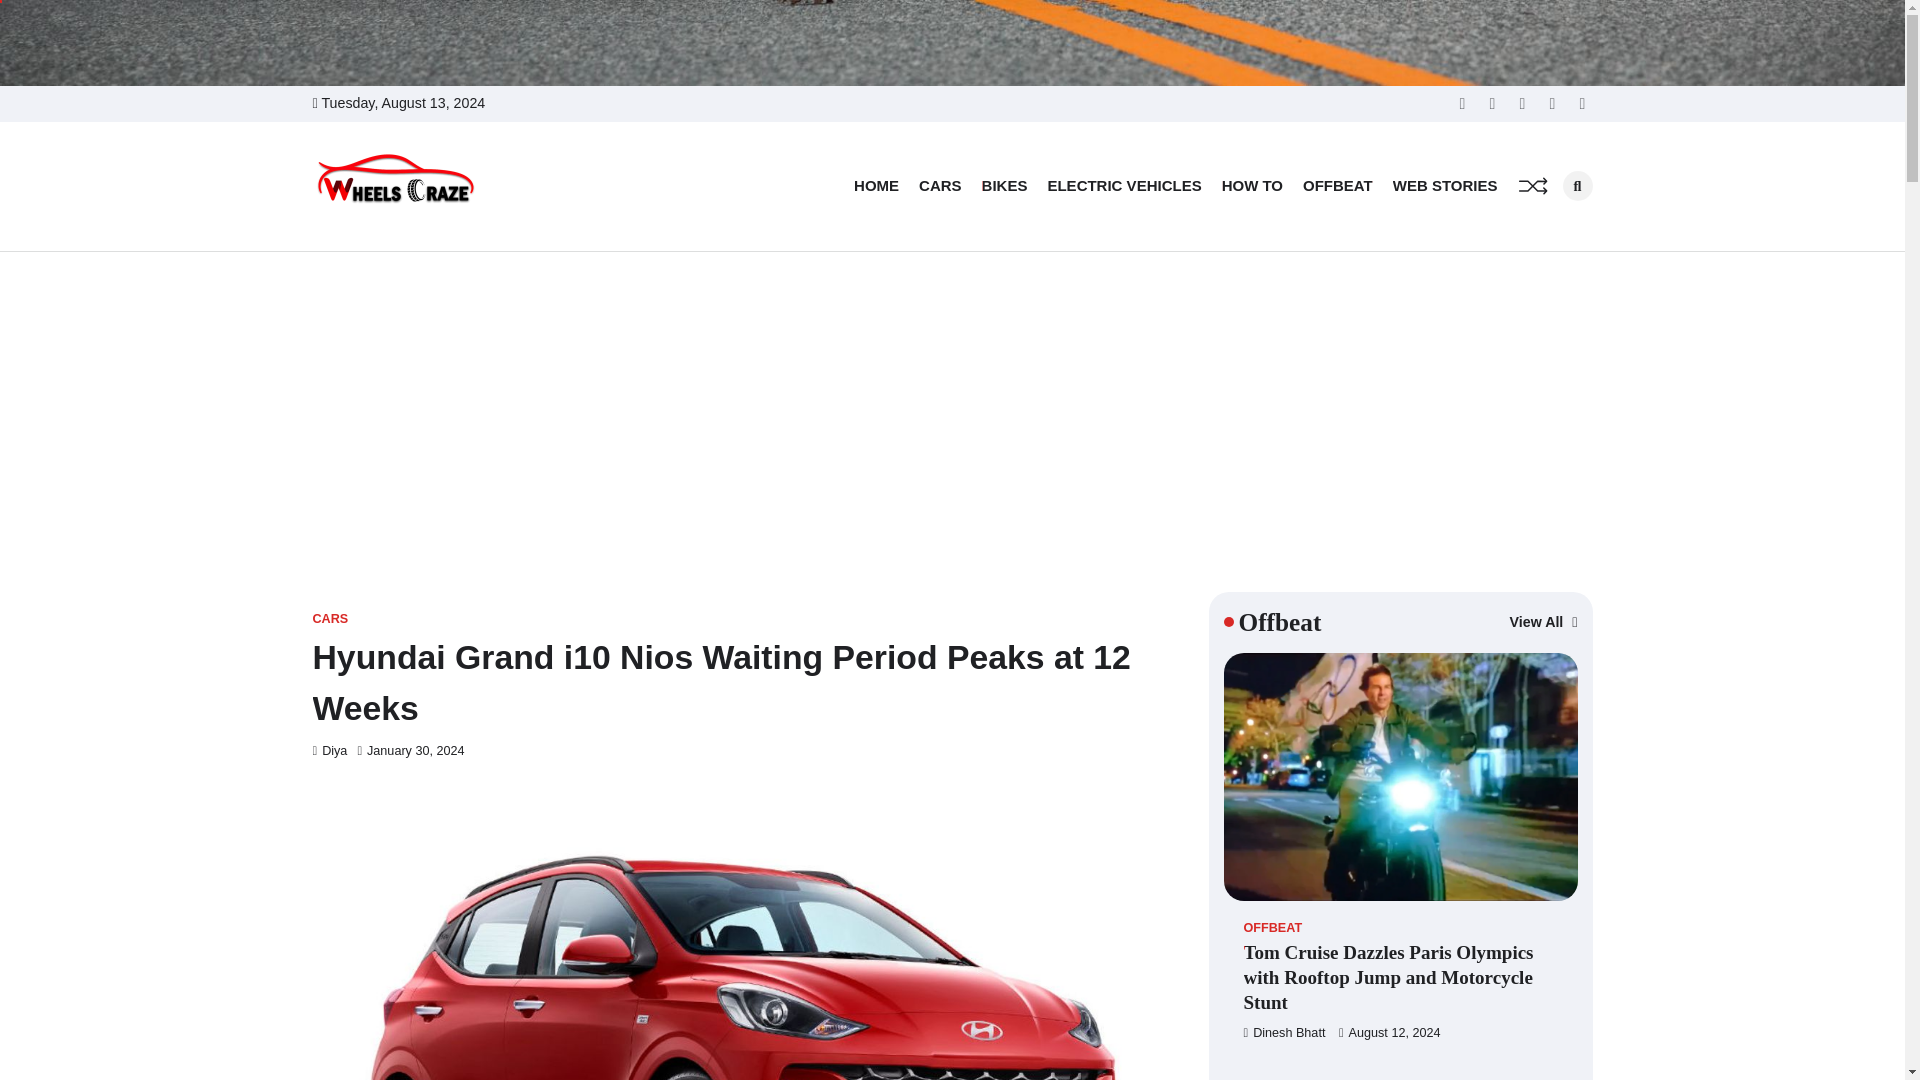 This screenshot has height=1080, width=1920. Describe the element at coordinates (1124, 186) in the screenshot. I see `ELECTRIC VEHICLES` at that location.